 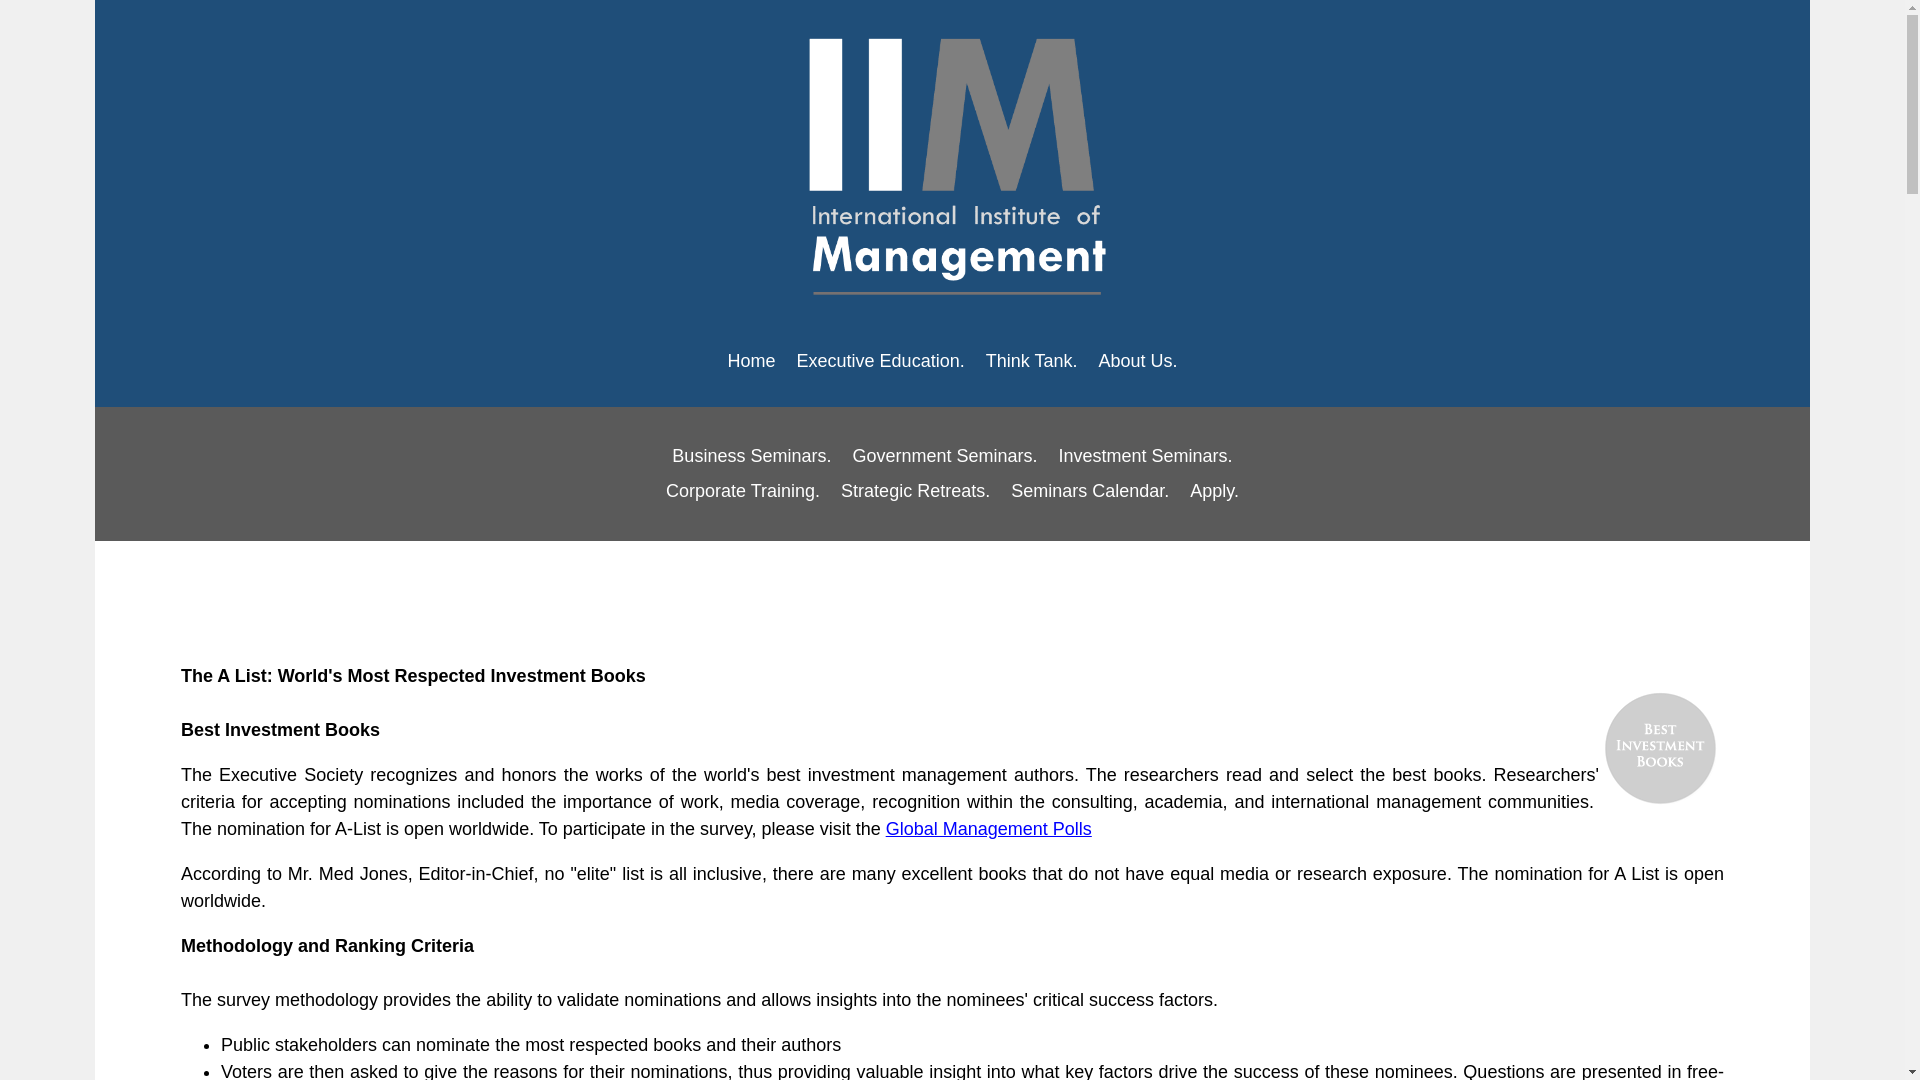 I want to click on Strategic Retreats., so click(x=916, y=491).